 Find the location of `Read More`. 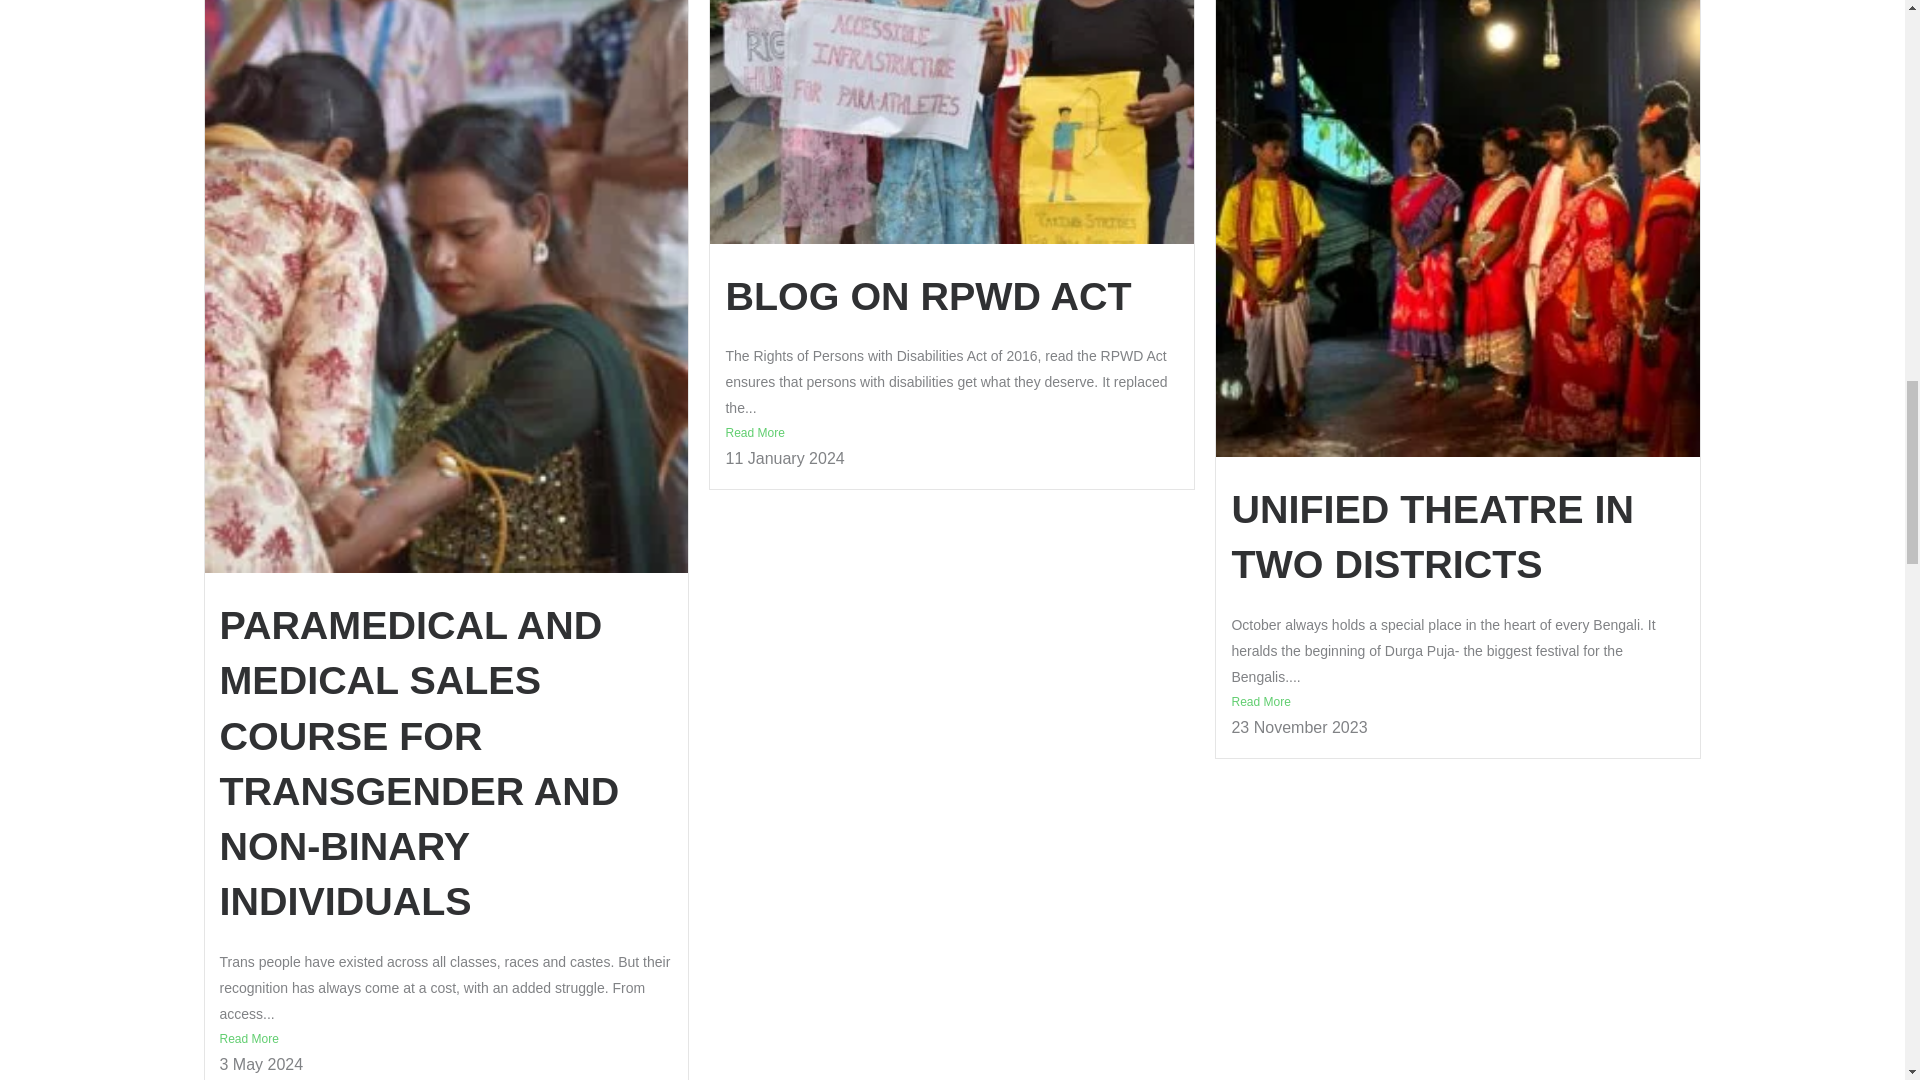

Read More is located at coordinates (1458, 702).